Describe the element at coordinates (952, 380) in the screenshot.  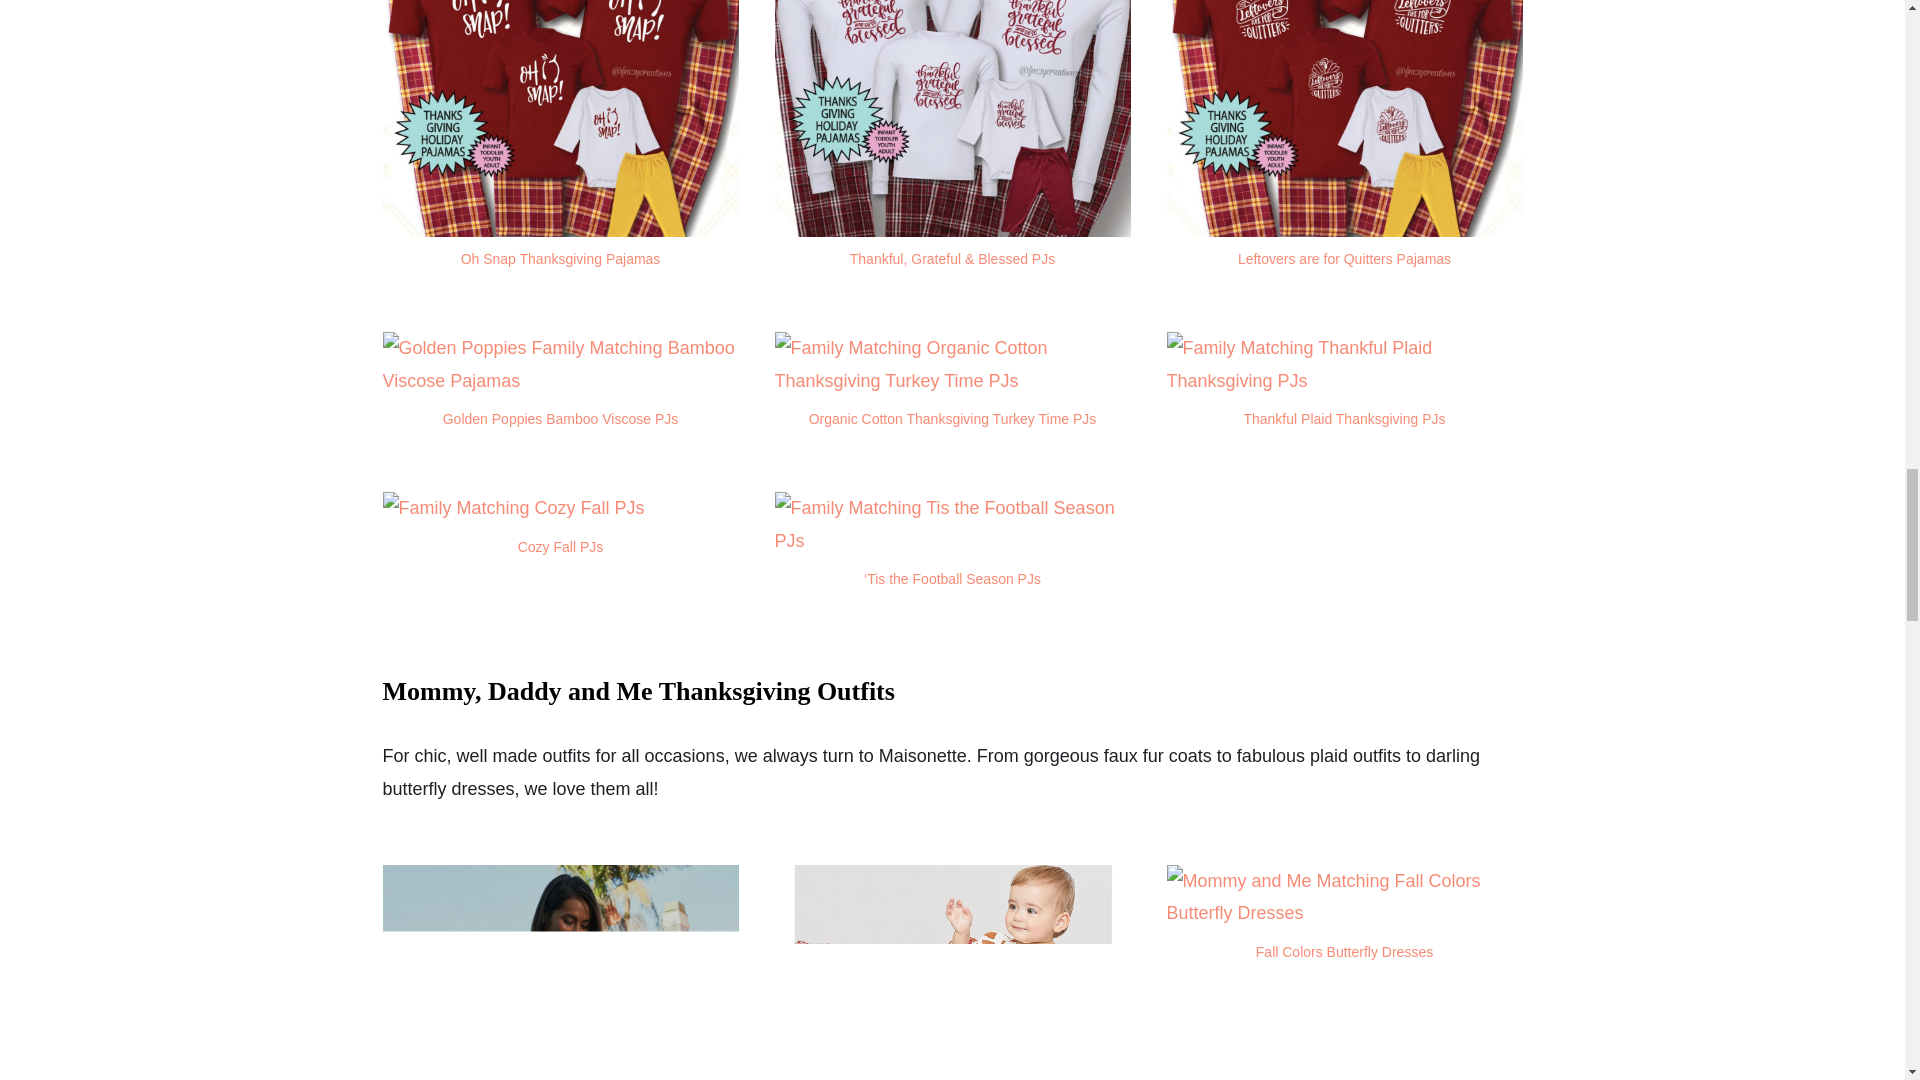
I see `Family Matching Organic Cotton Thanksgiving Turkey Time PJs` at that location.